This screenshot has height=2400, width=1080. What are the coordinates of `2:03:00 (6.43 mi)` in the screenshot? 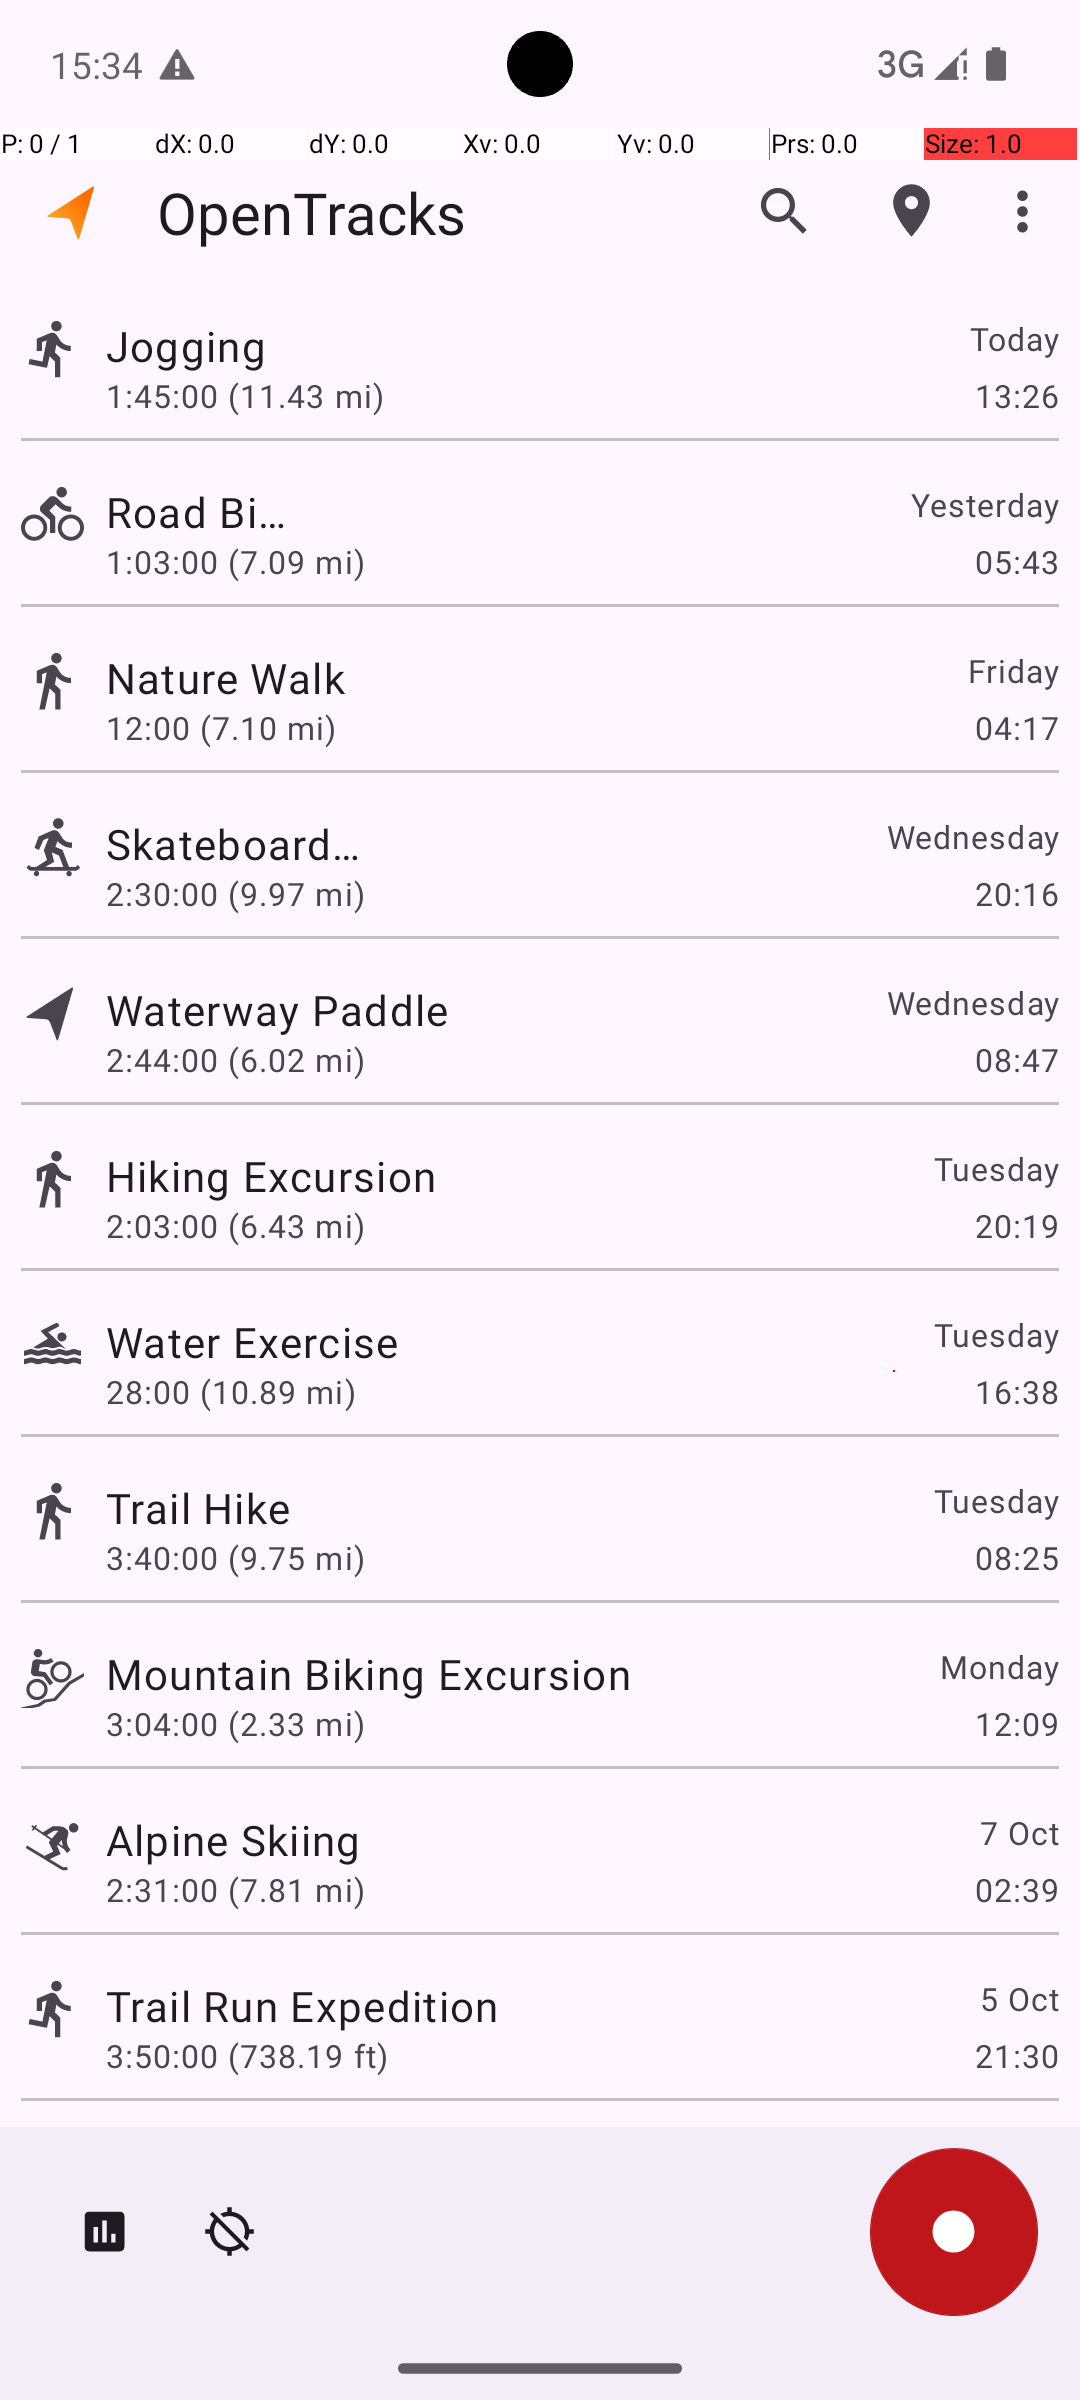 It's located at (236, 1226).